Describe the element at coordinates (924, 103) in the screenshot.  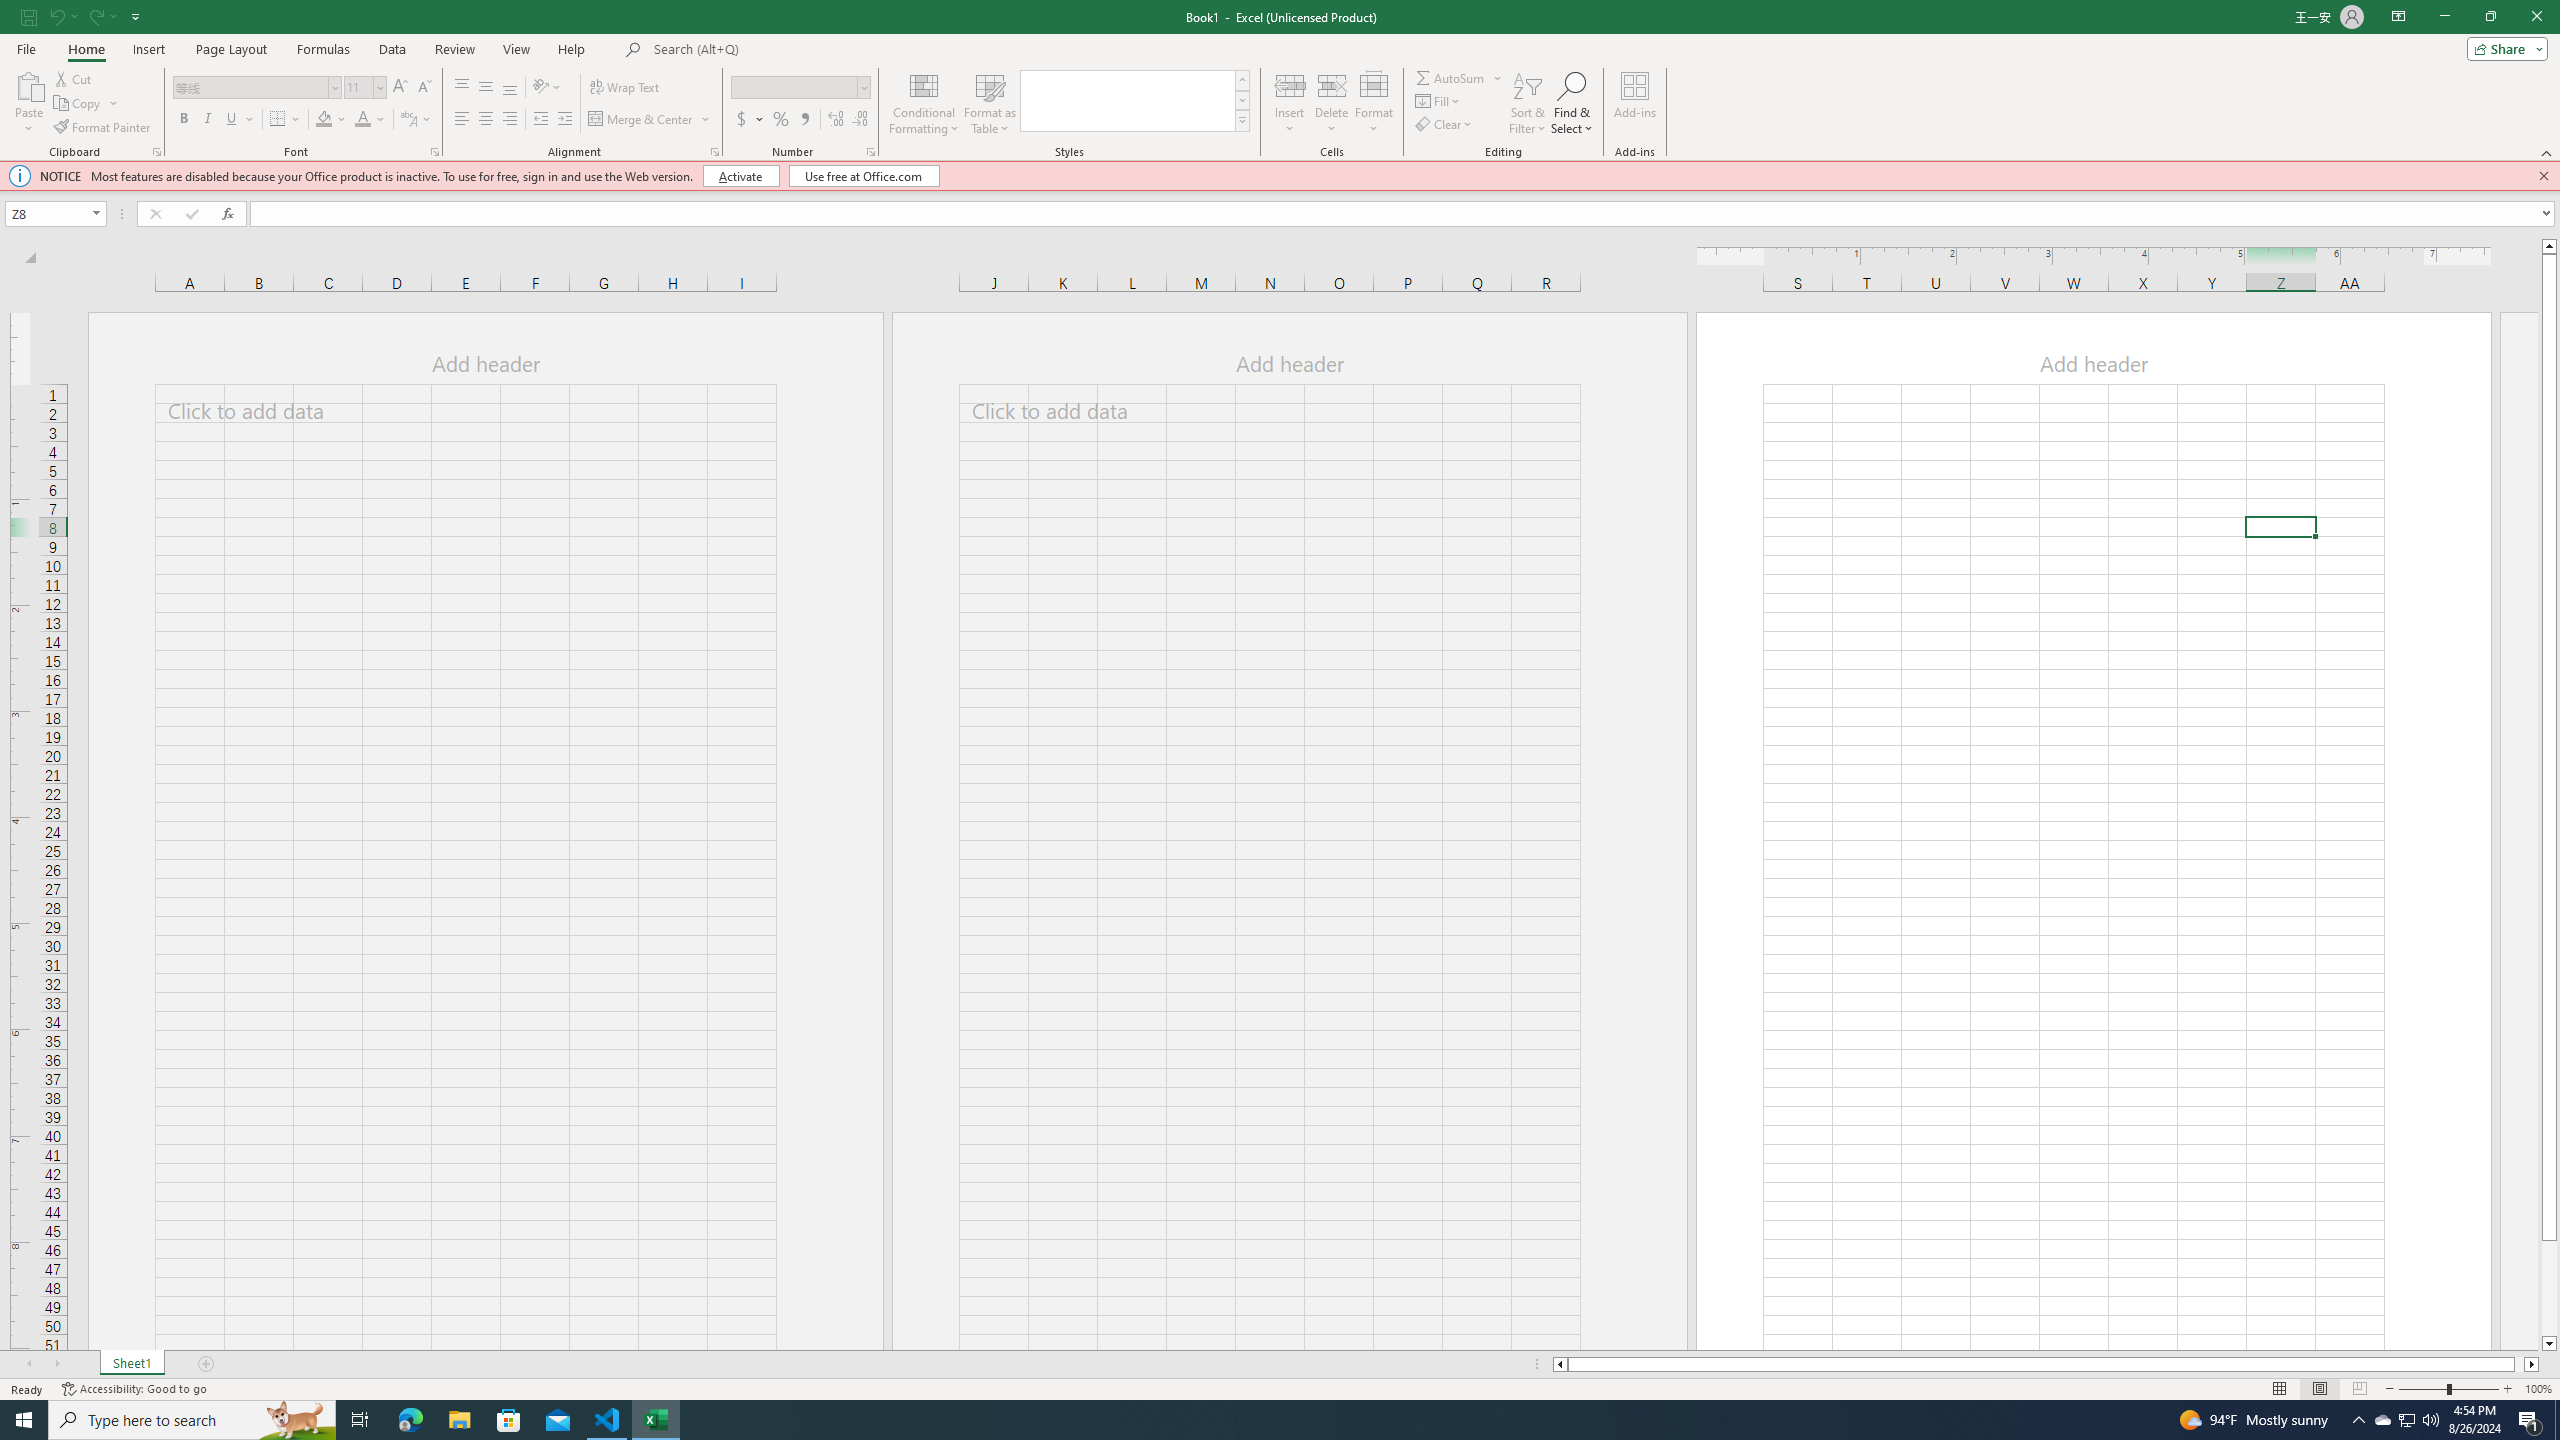
I see `Conditional Formatting` at that location.